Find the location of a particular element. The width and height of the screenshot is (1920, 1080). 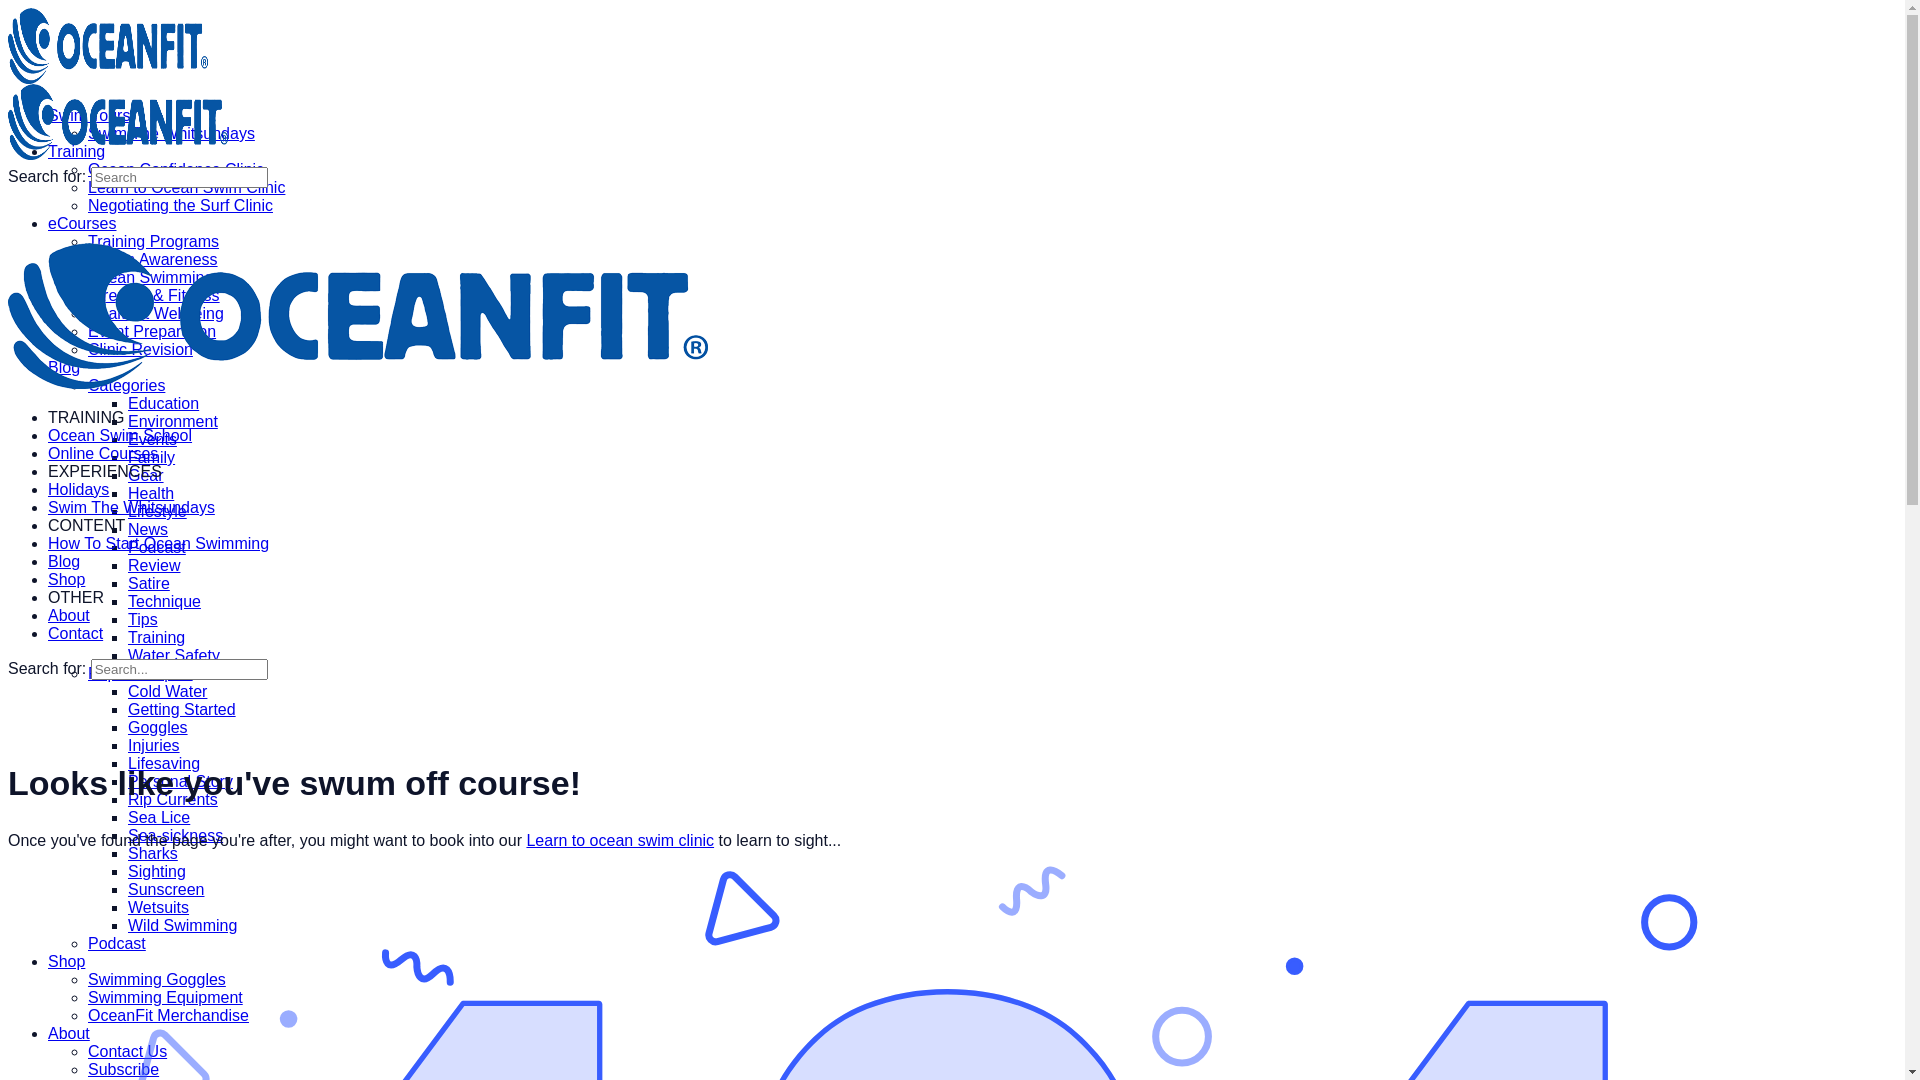

Education is located at coordinates (164, 404).